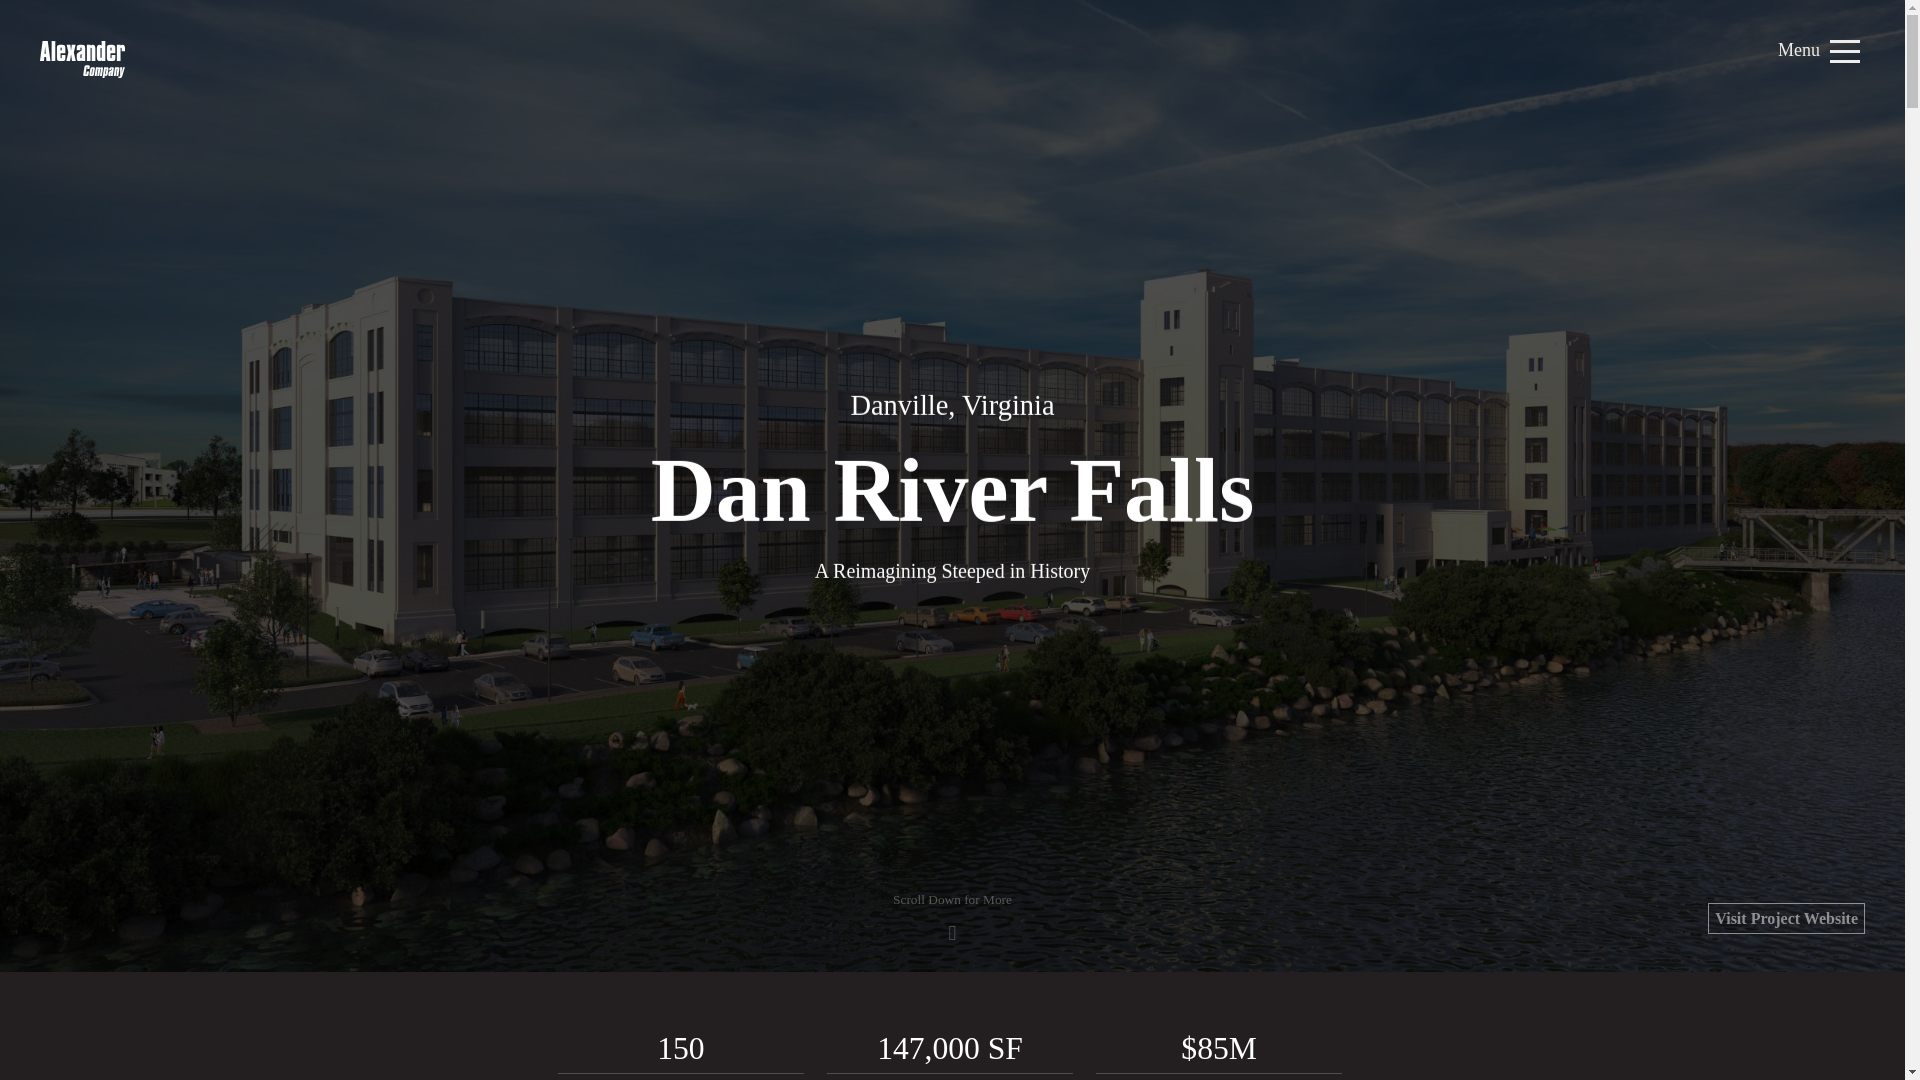  Describe the element at coordinates (1786, 918) in the screenshot. I see `Visit Project Website` at that location.